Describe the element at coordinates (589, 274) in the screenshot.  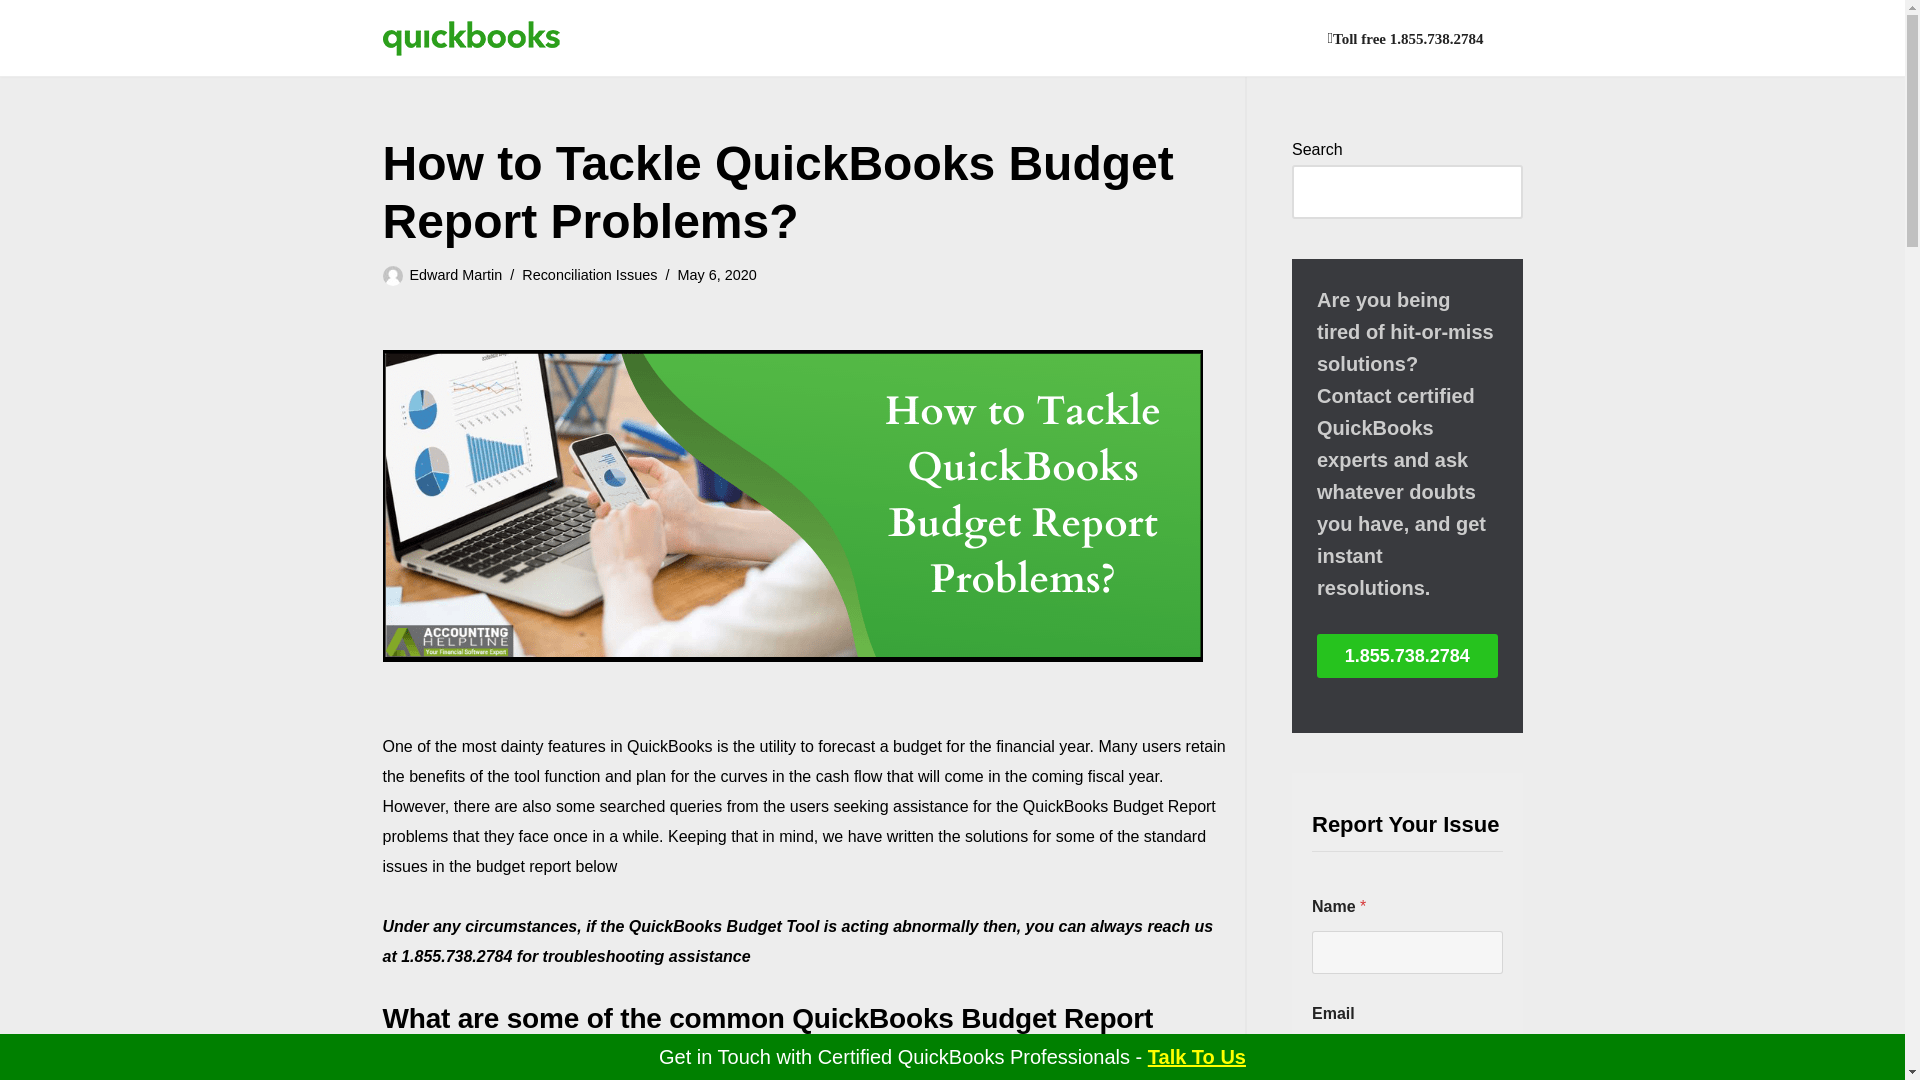
I see `Reconciliation Issues` at that location.